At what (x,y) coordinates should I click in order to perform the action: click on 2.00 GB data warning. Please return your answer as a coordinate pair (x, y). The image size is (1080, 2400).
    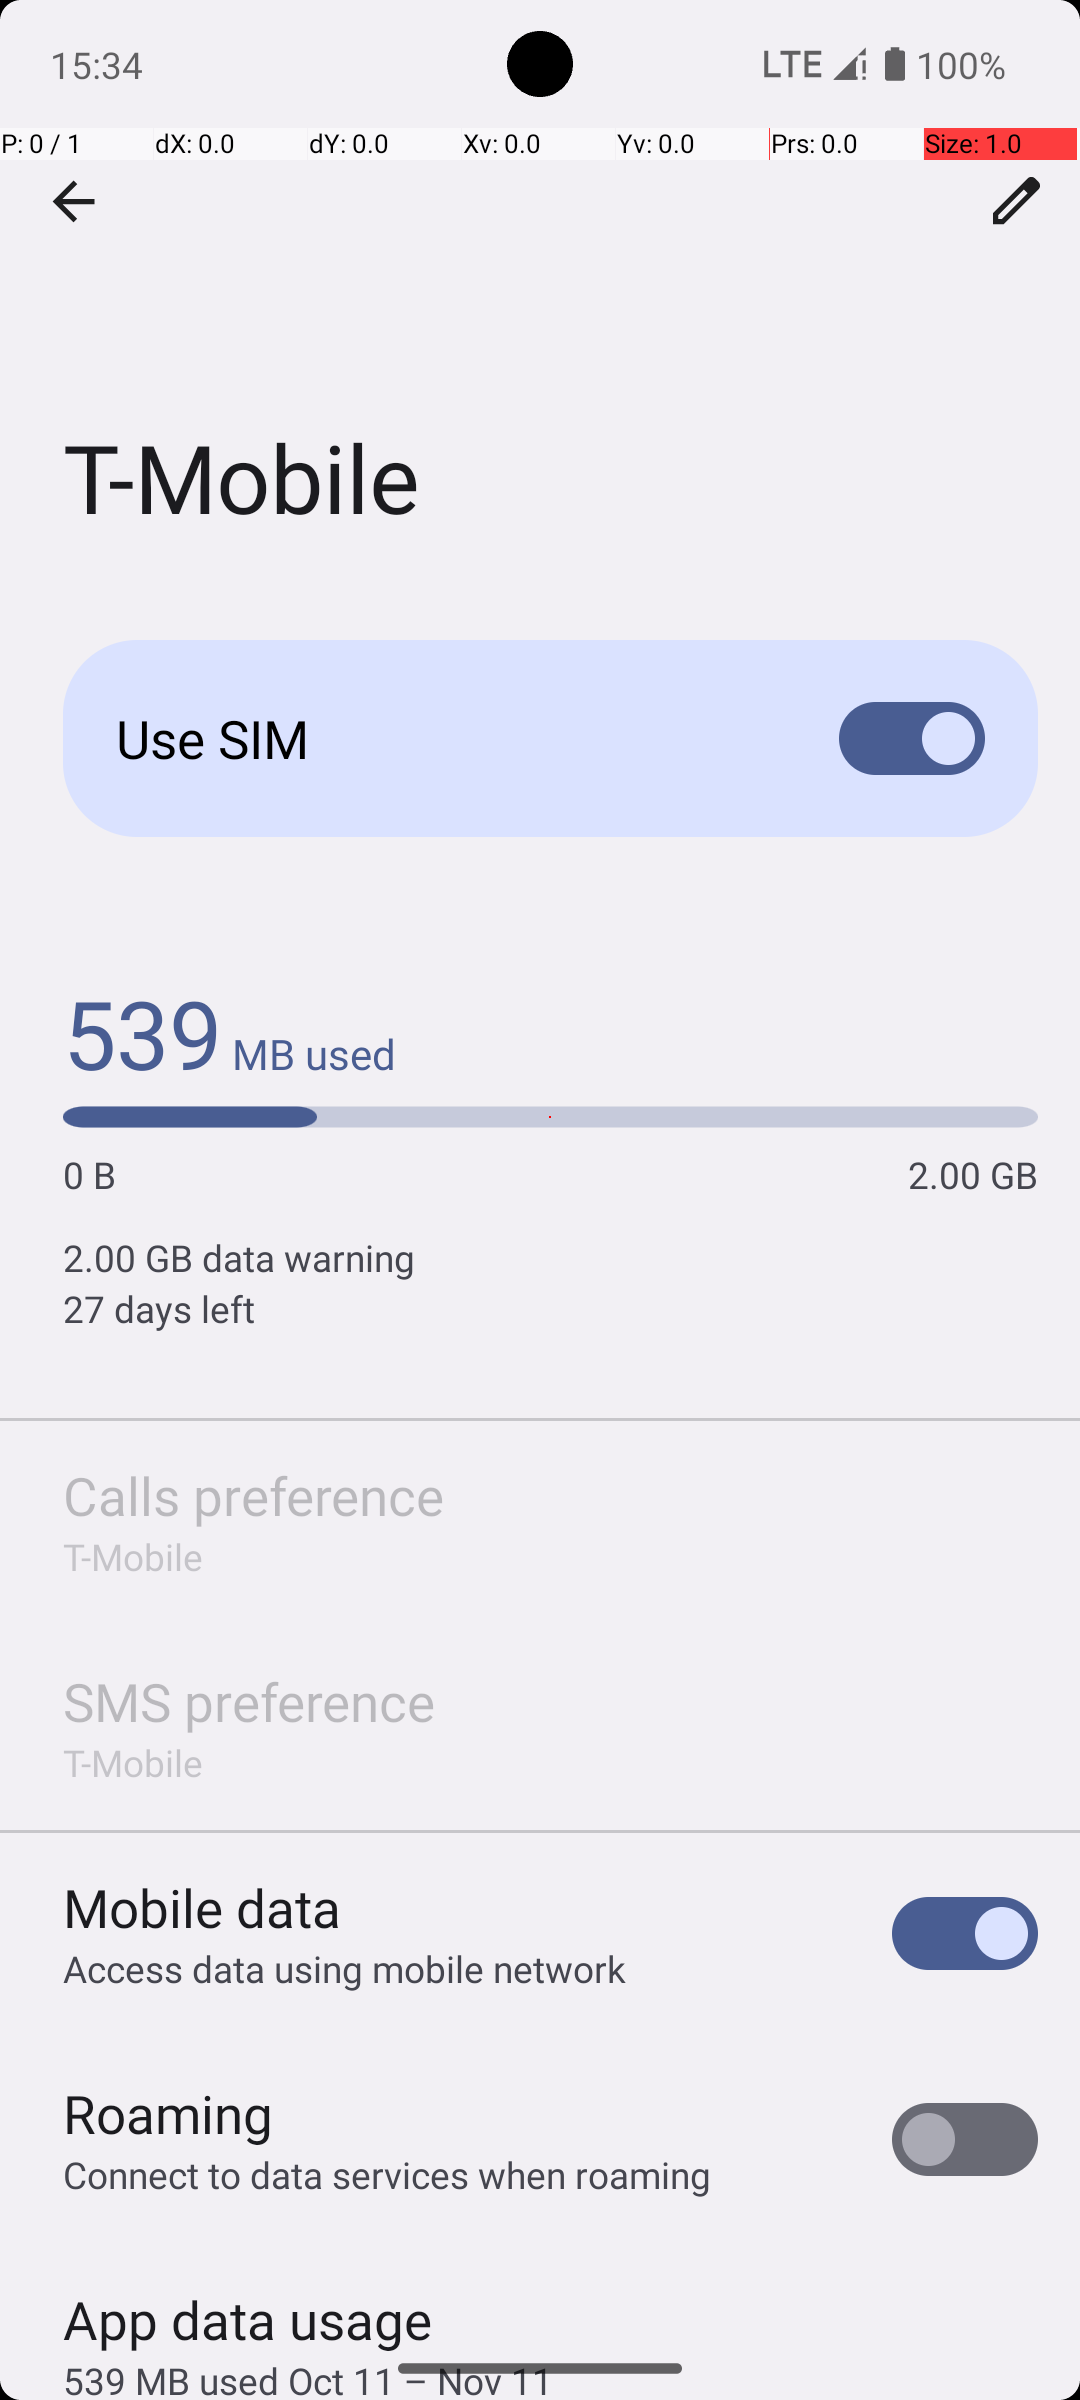
    Looking at the image, I should click on (550, 1258).